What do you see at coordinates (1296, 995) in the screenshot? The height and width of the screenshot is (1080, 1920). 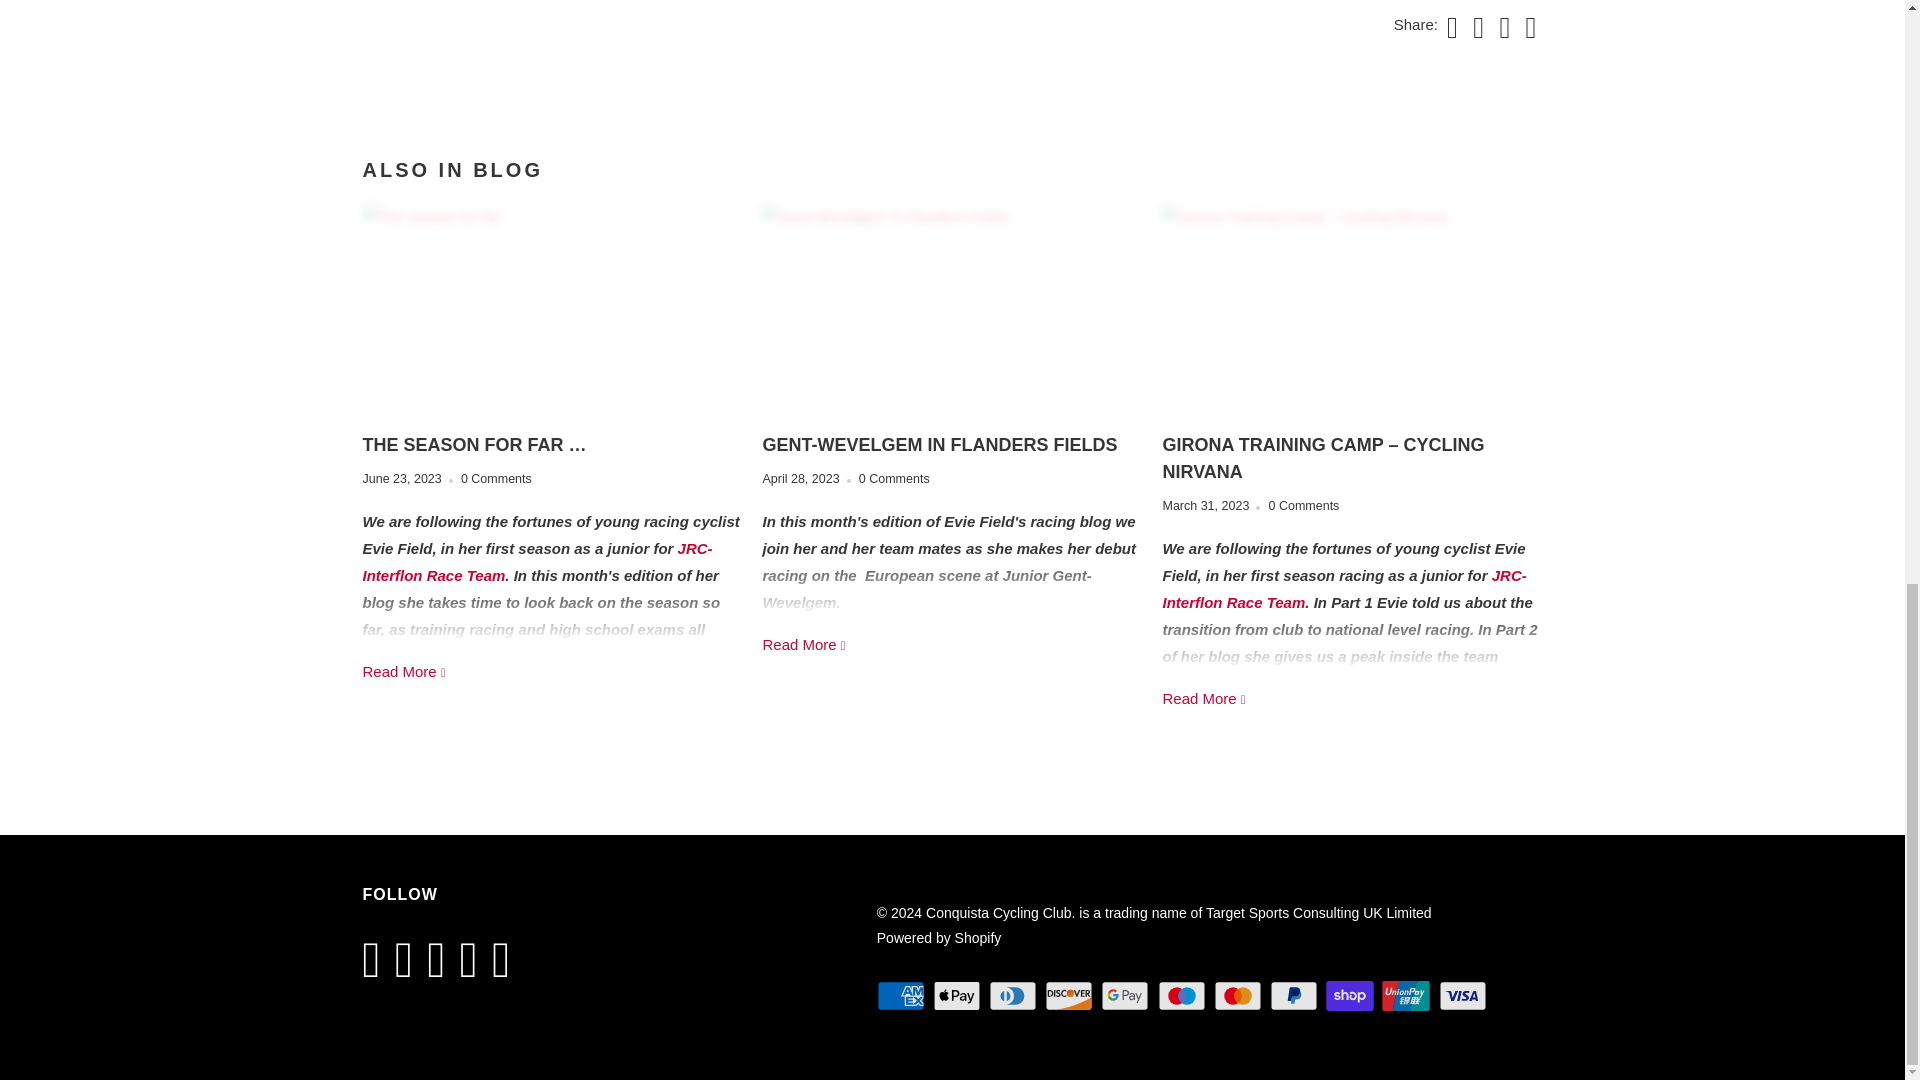 I see `PayPal` at bounding box center [1296, 995].